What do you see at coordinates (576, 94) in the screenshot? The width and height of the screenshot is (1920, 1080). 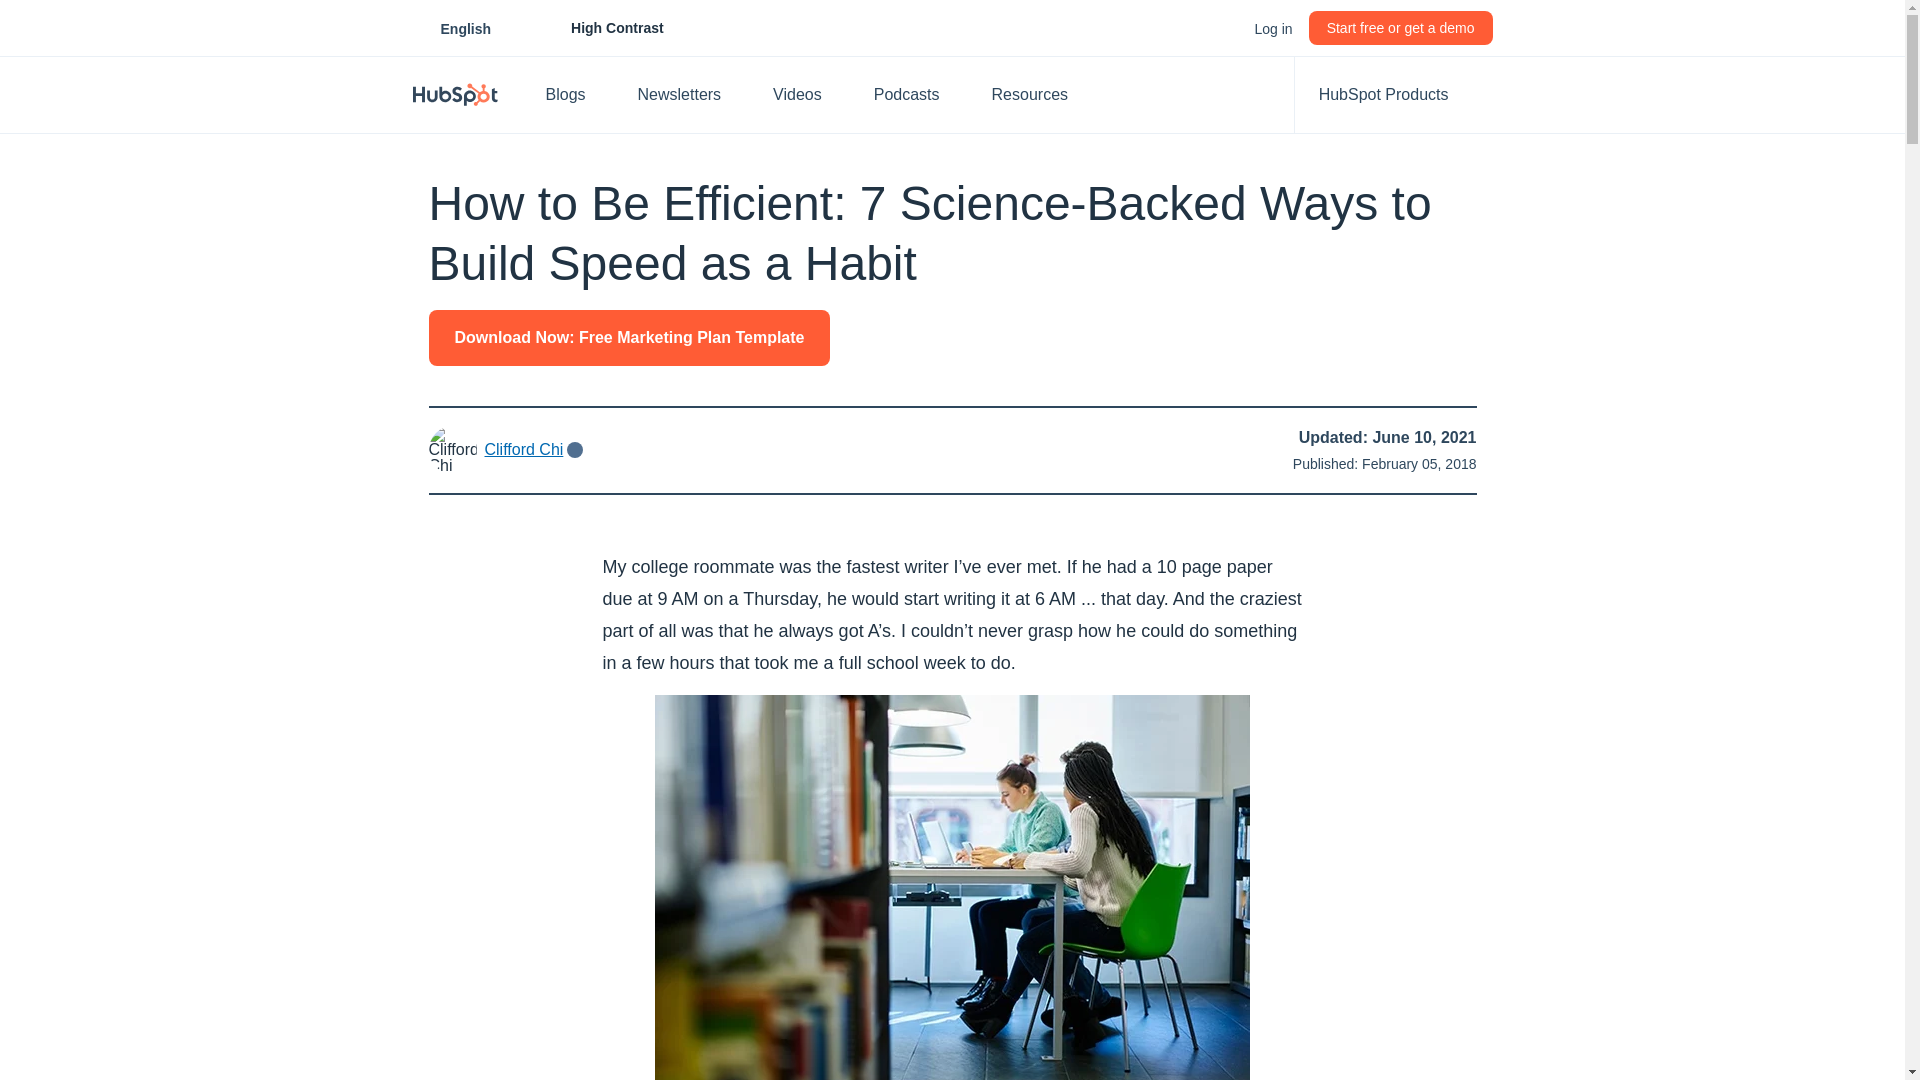 I see `High Contrast` at bounding box center [576, 94].